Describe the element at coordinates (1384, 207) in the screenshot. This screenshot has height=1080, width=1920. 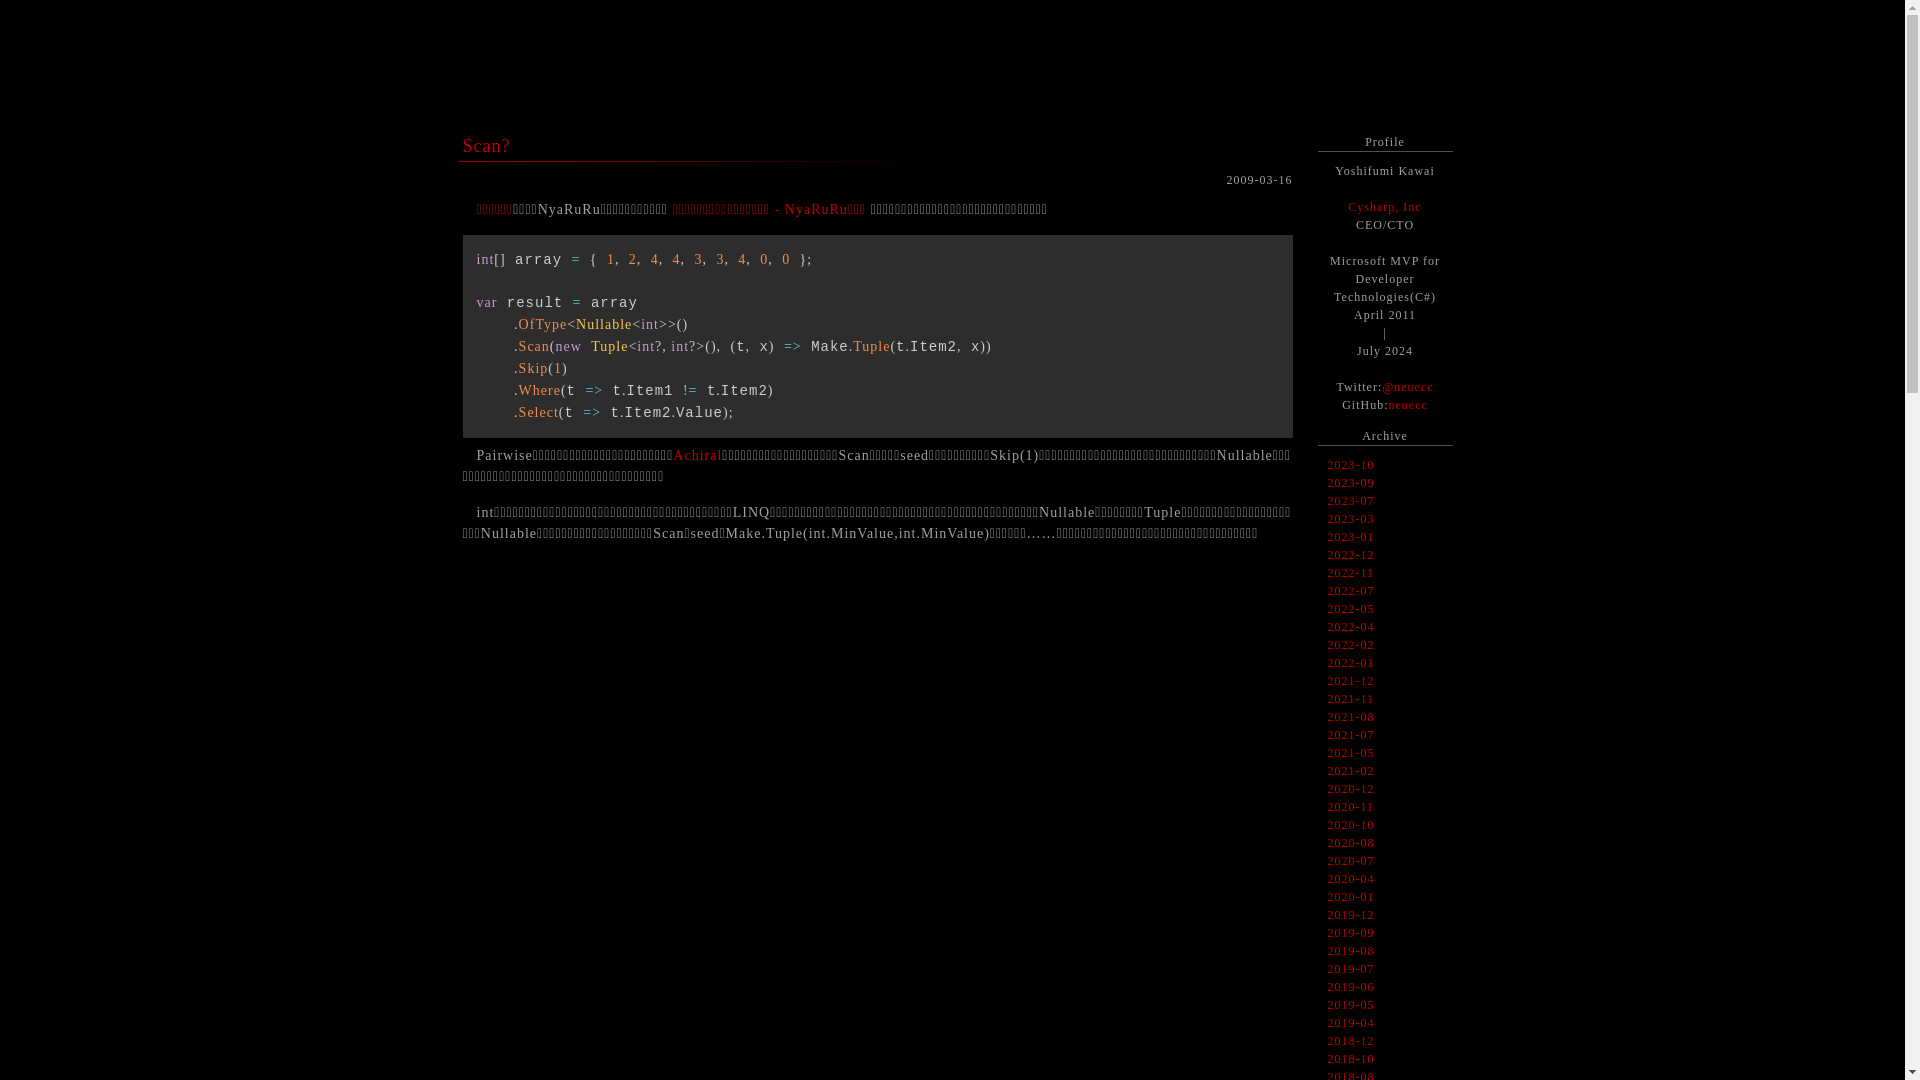
I see `Cysharp, Inc` at that location.